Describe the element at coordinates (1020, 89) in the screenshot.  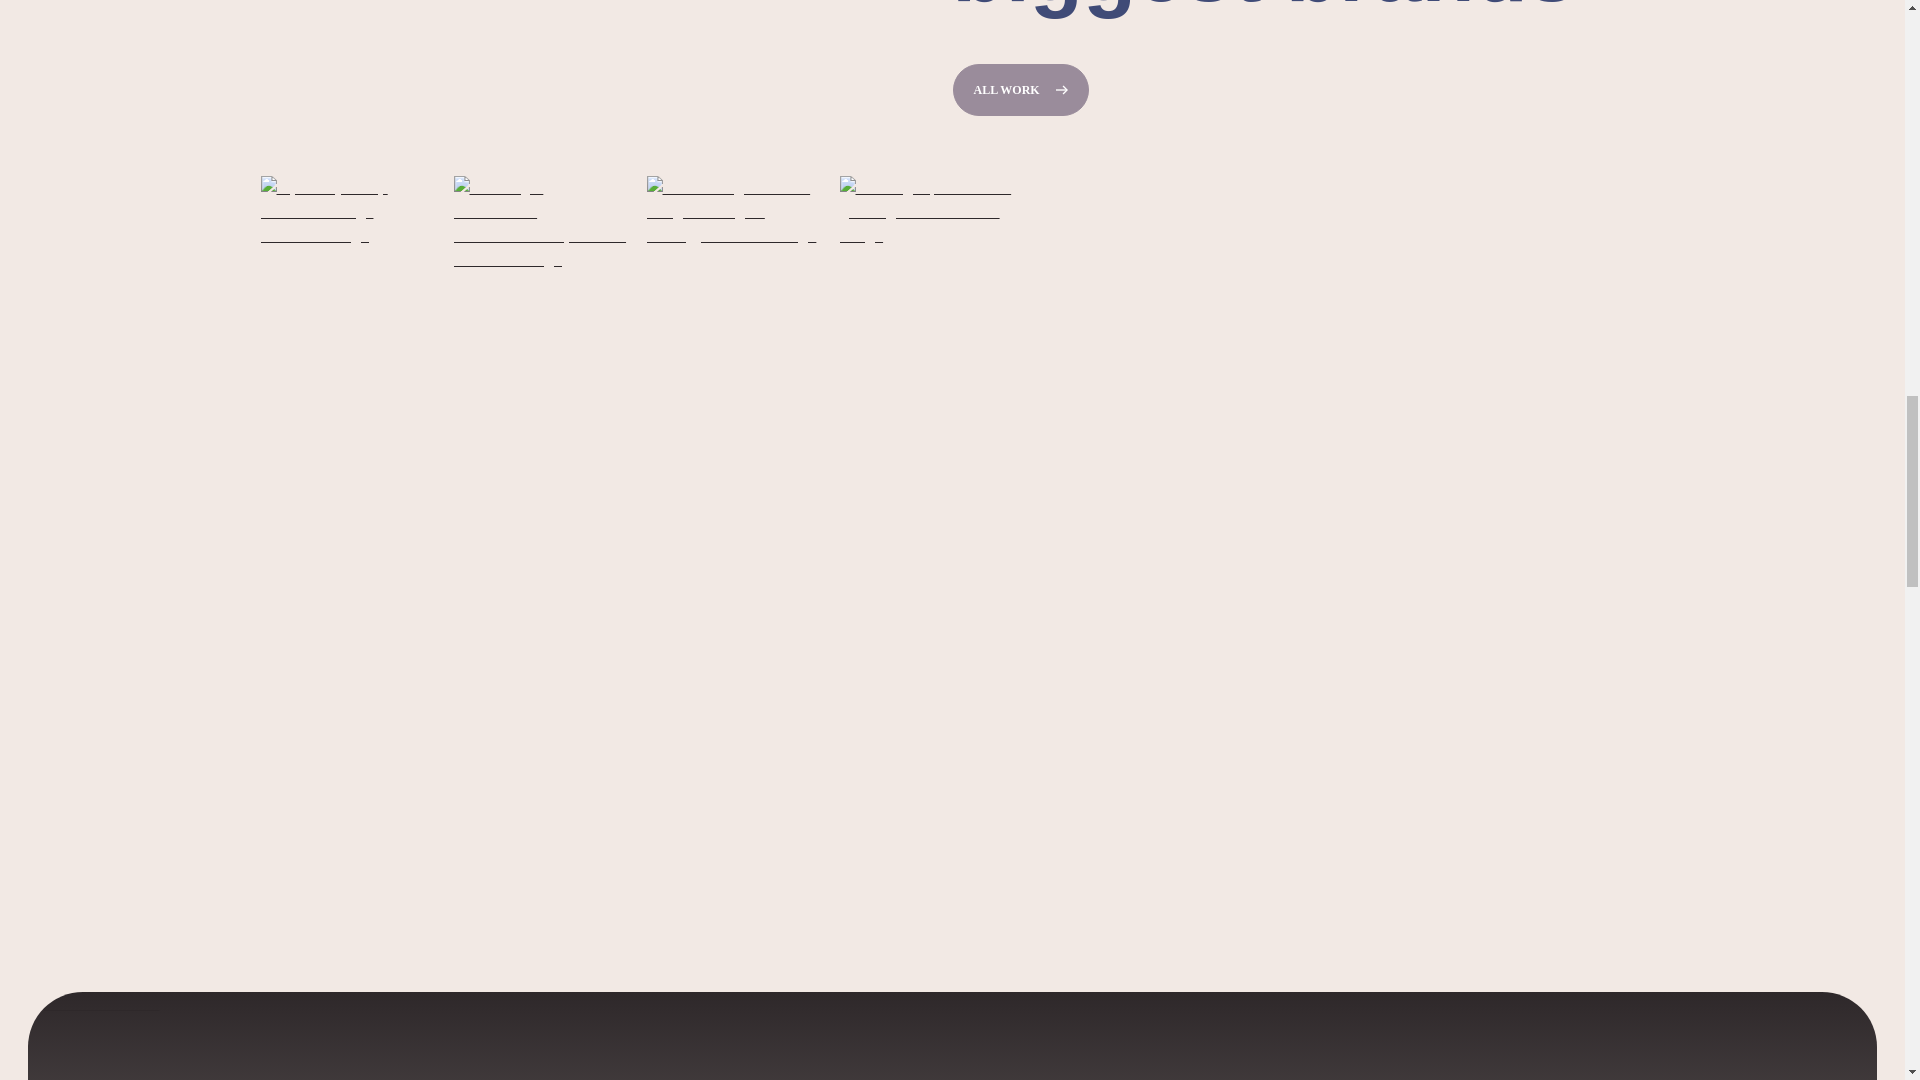
I see `ALL WORK` at that location.